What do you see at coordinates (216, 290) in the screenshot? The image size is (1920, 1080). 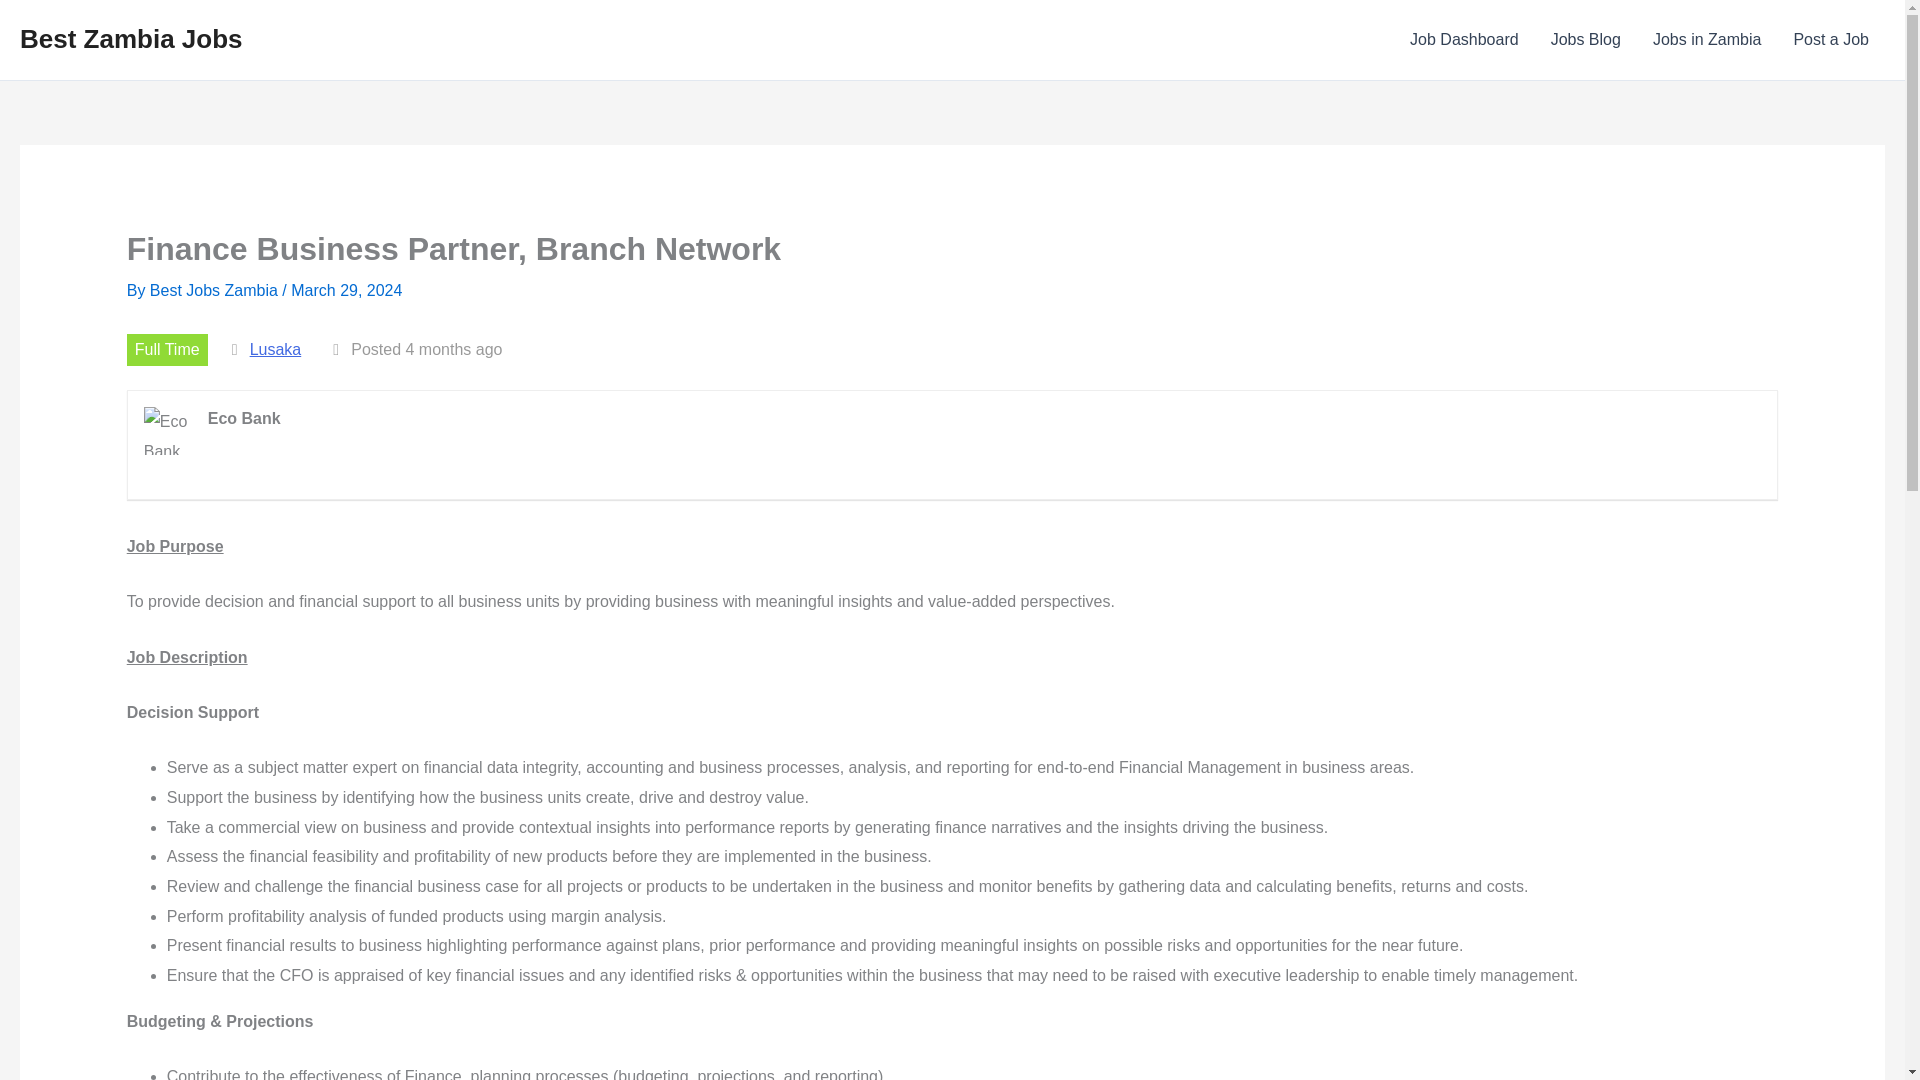 I see `View all posts by Best Jobs Zambia` at bounding box center [216, 290].